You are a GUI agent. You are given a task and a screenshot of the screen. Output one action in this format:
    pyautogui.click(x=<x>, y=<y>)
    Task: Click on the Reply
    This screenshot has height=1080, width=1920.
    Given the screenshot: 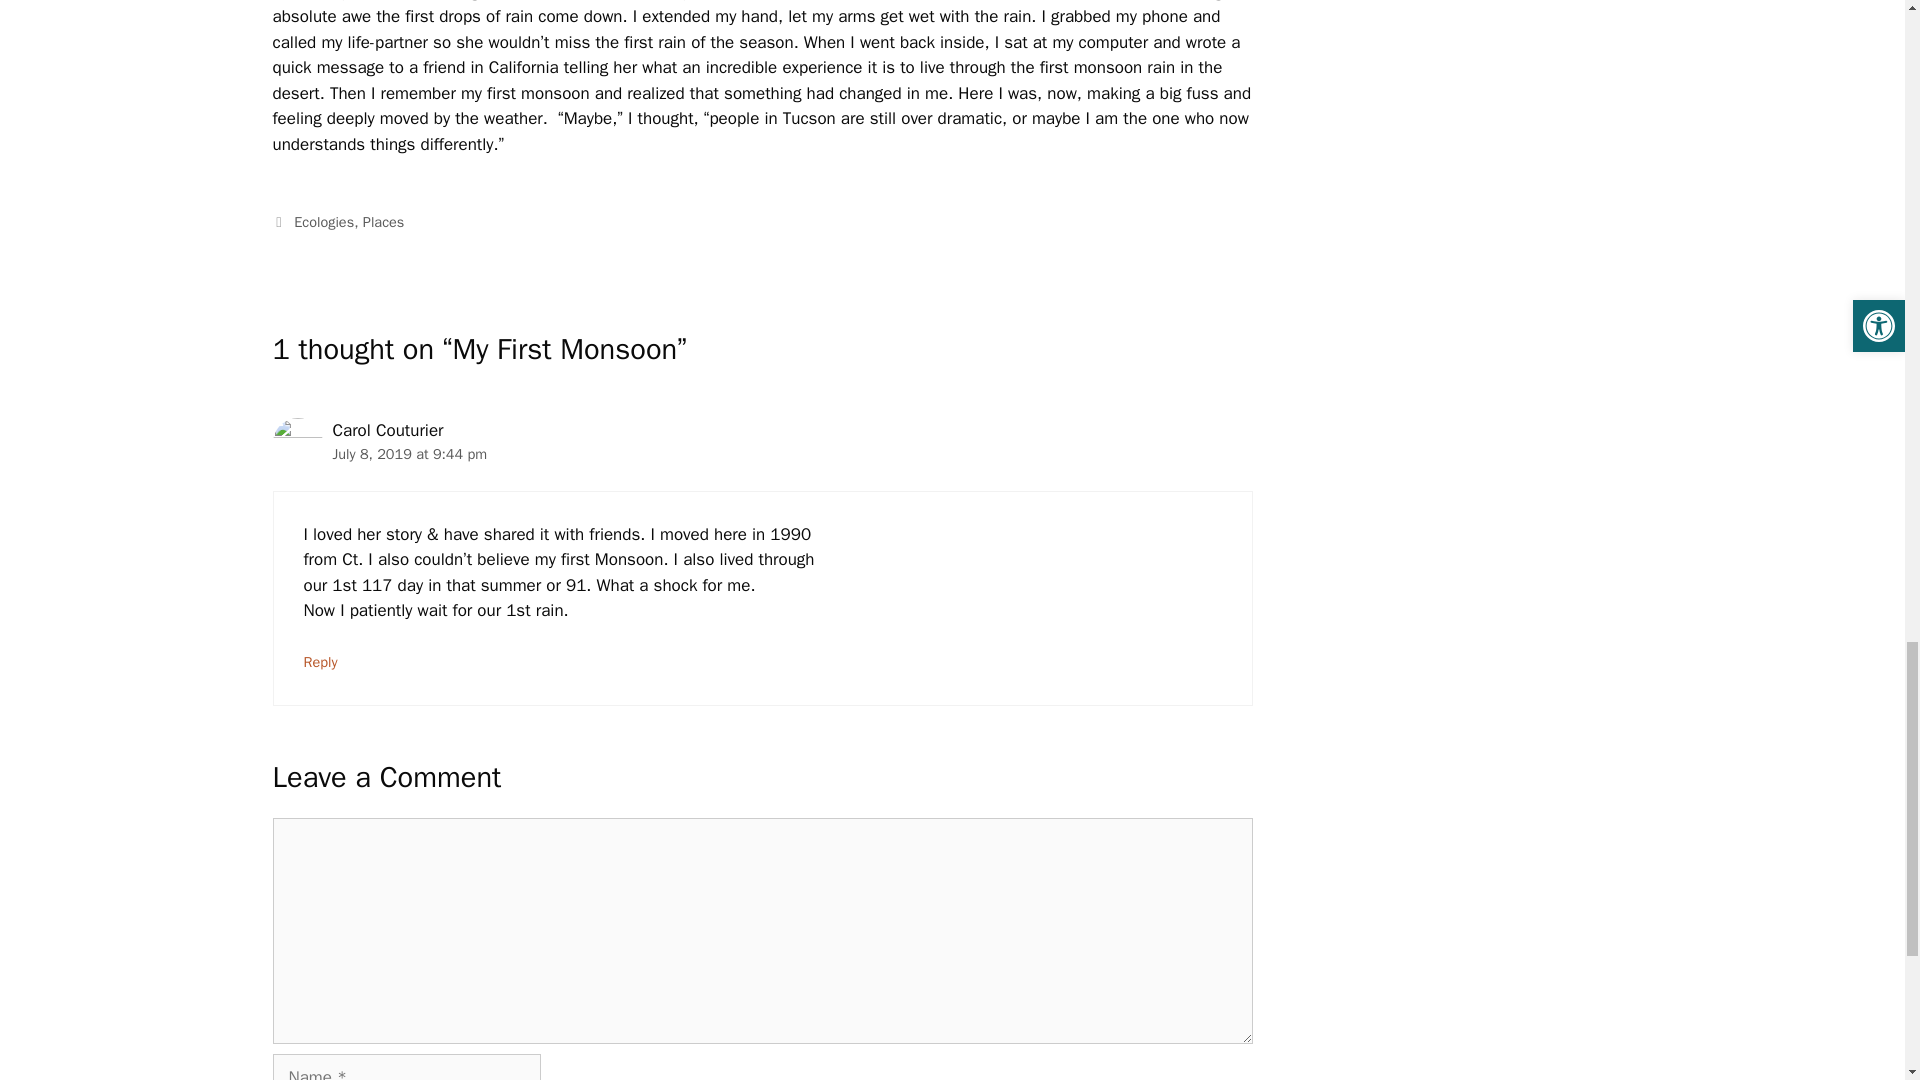 What is the action you would take?
    pyautogui.click(x=320, y=662)
    